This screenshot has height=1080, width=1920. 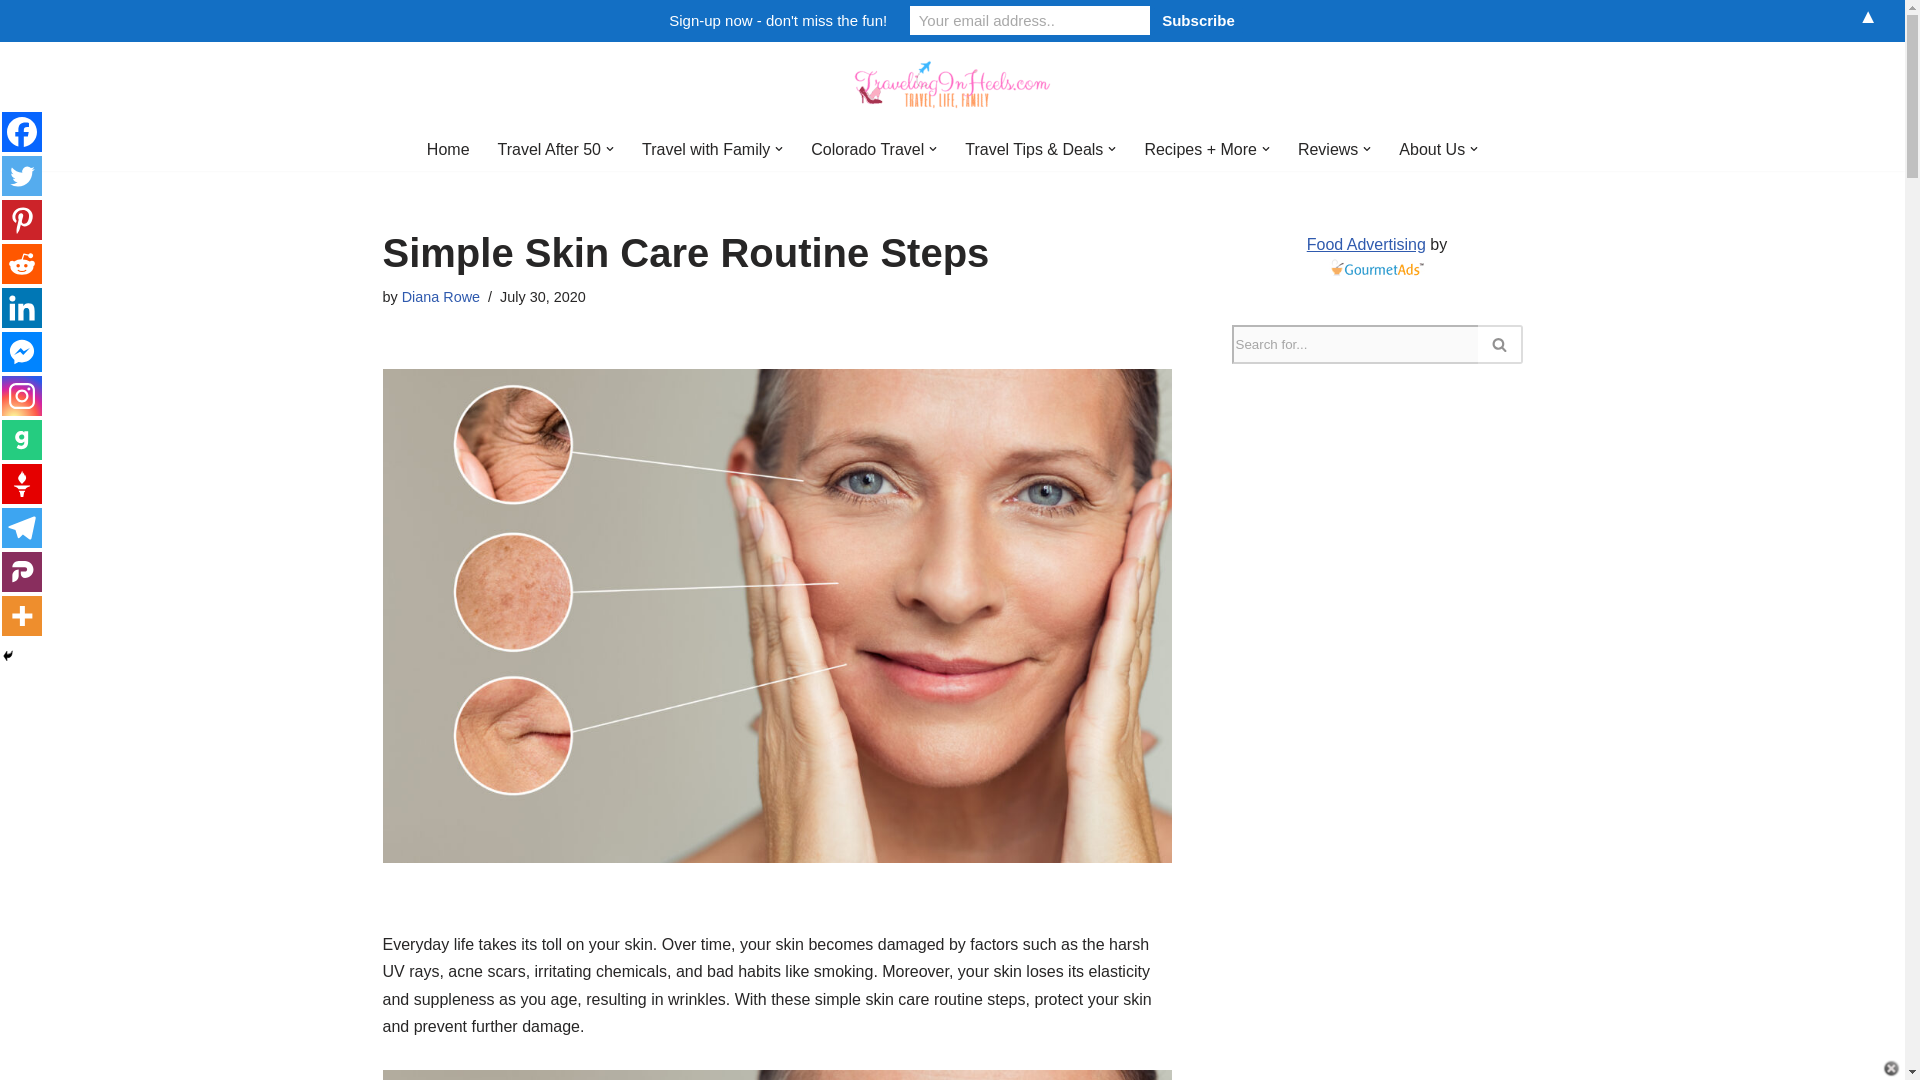 What do you see at coordinates (1327, 150) in the screenshot?
I see `Reviews` at bounding box center [1327, 150].